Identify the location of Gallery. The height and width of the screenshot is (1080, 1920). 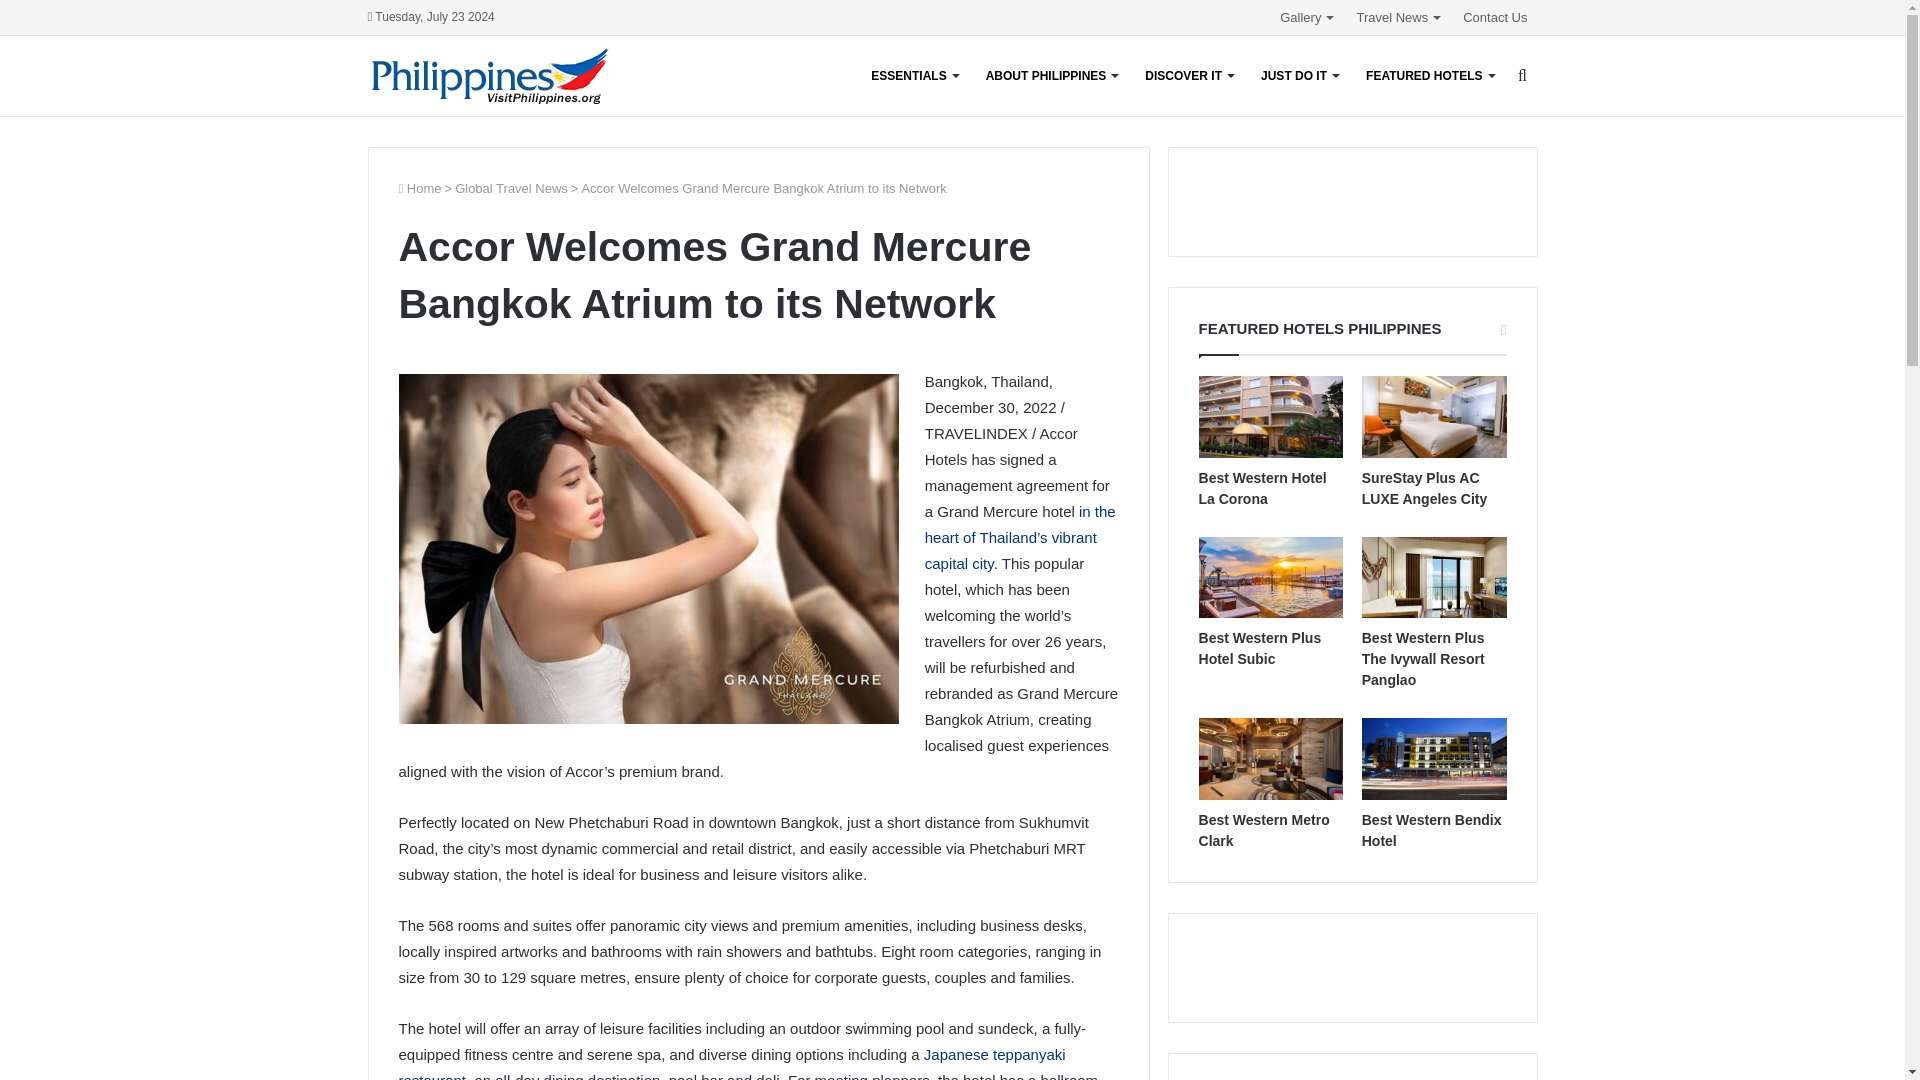
(1307, 17).